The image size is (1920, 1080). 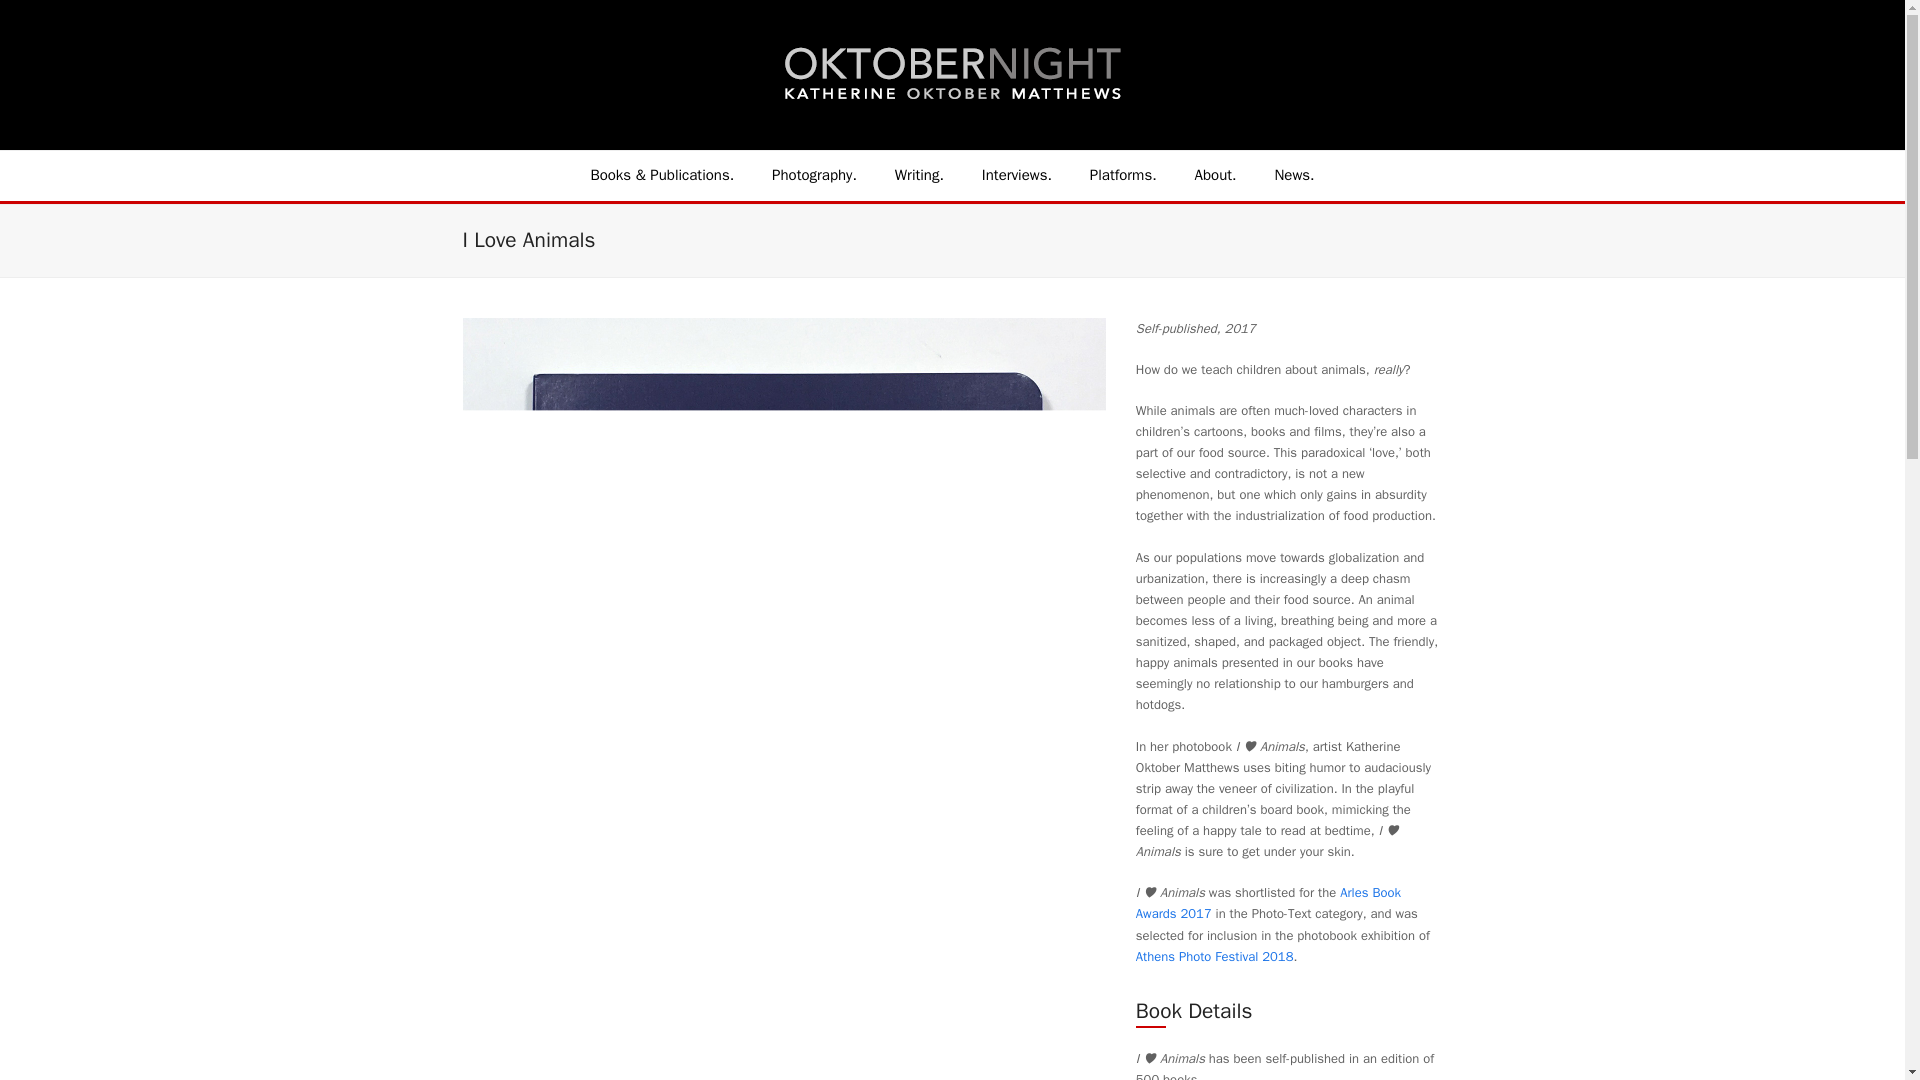 I want to click on Writing., so click(x=919, y=176).